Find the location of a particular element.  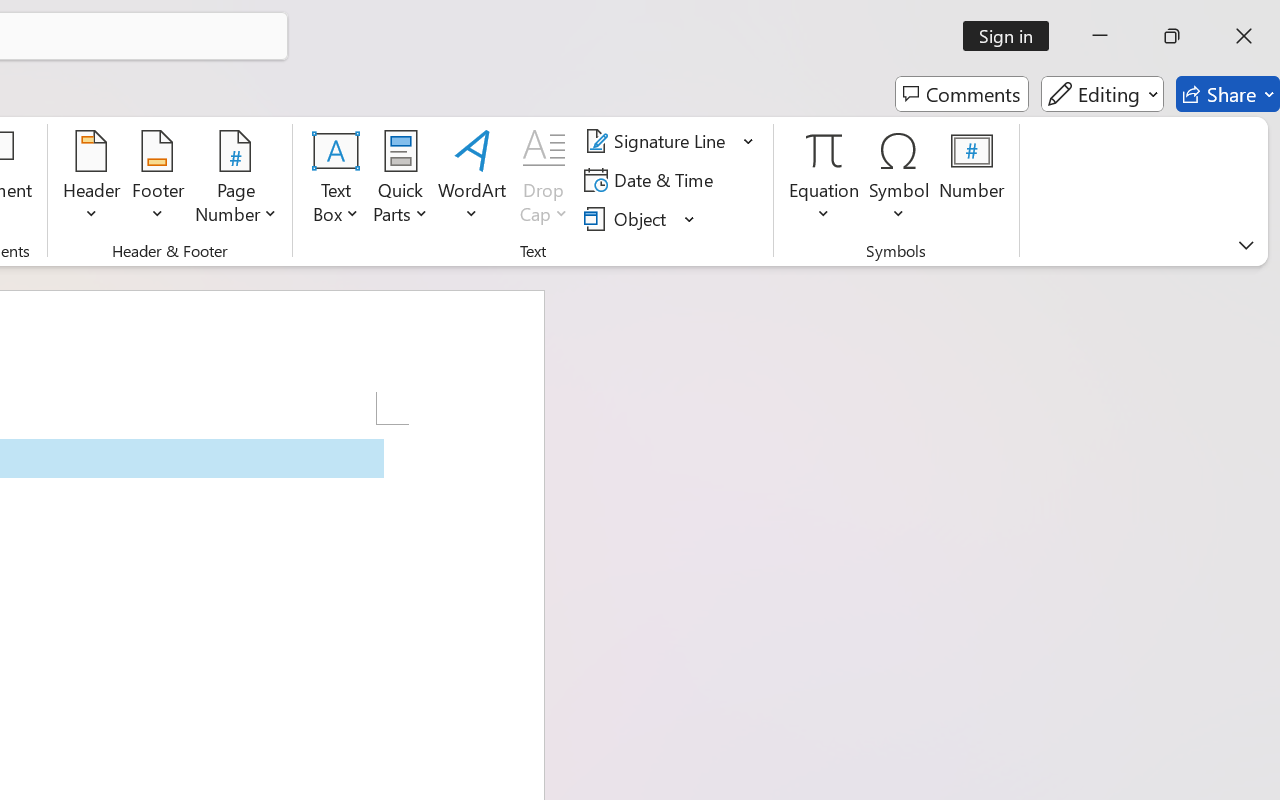

Quick Parts is located at coordinates (400, 180).